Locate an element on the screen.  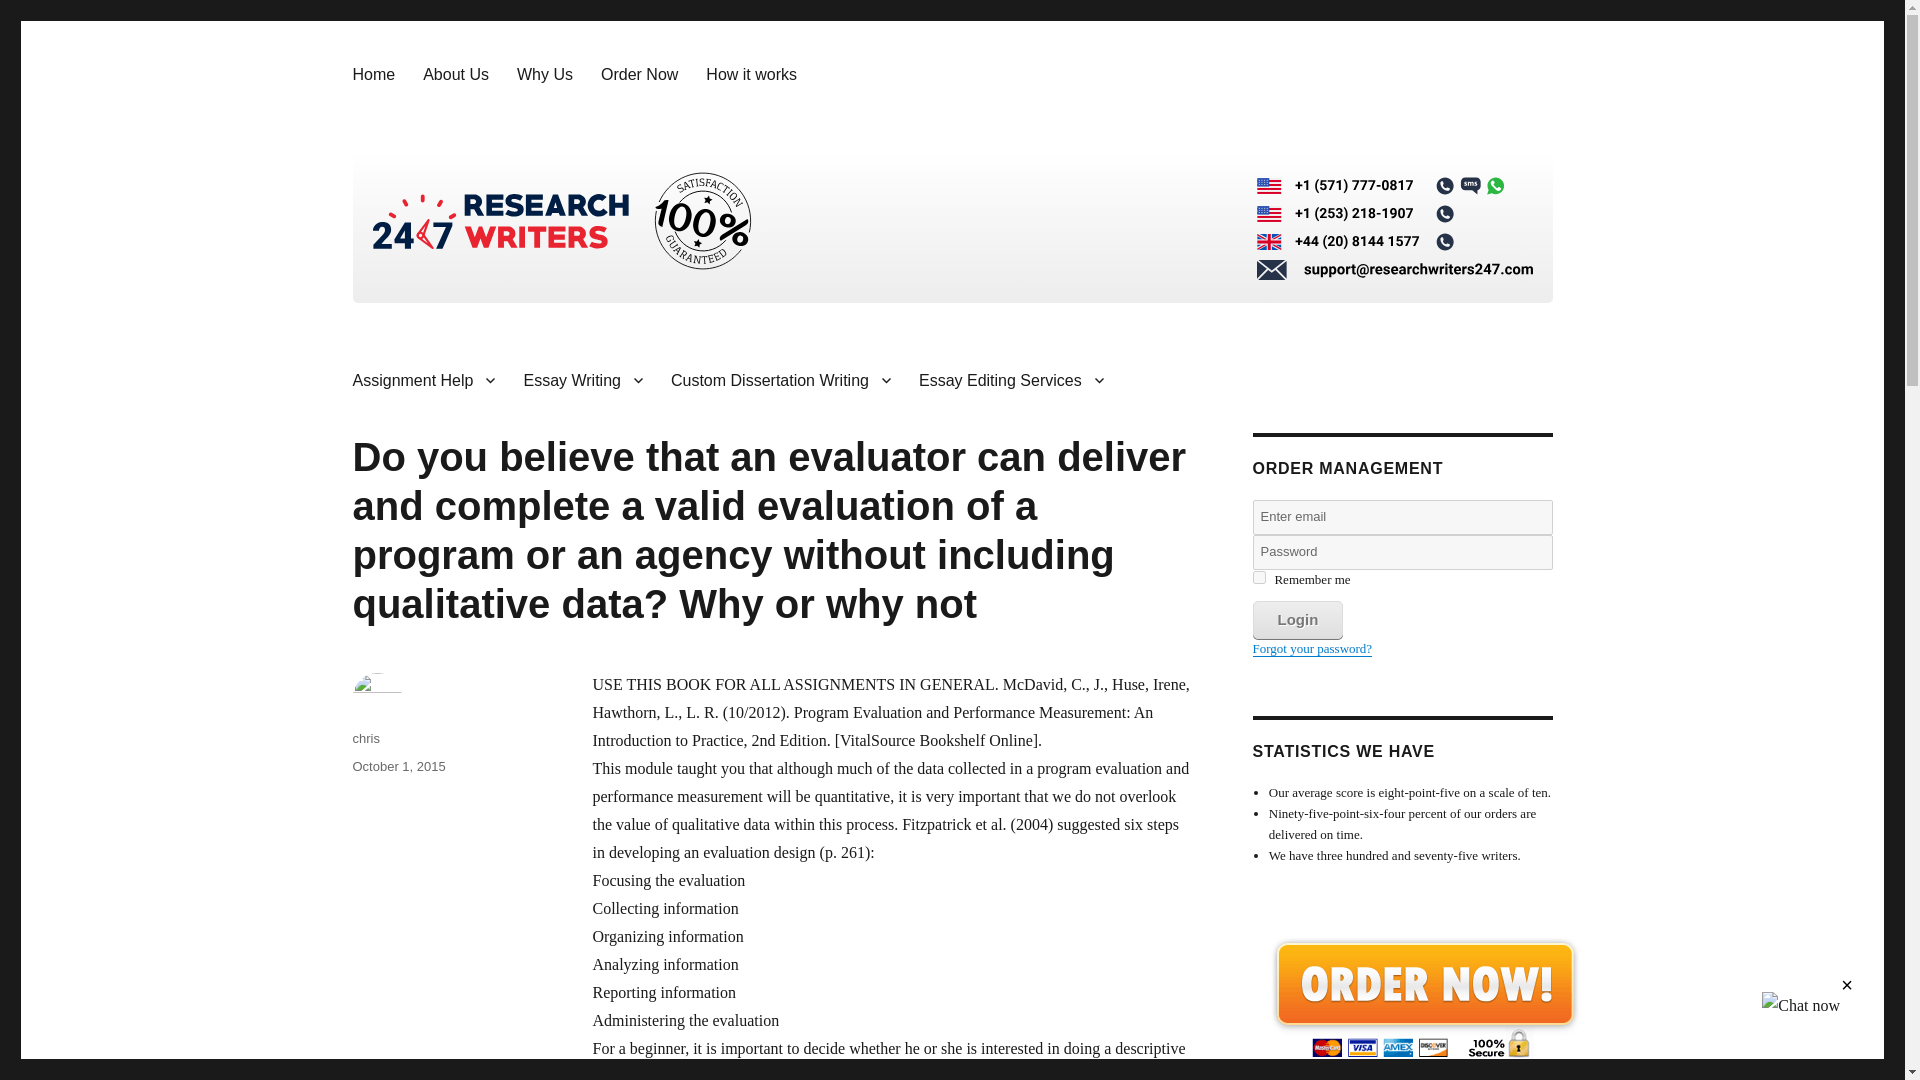
Why Us is located at coordinates (545, 74).